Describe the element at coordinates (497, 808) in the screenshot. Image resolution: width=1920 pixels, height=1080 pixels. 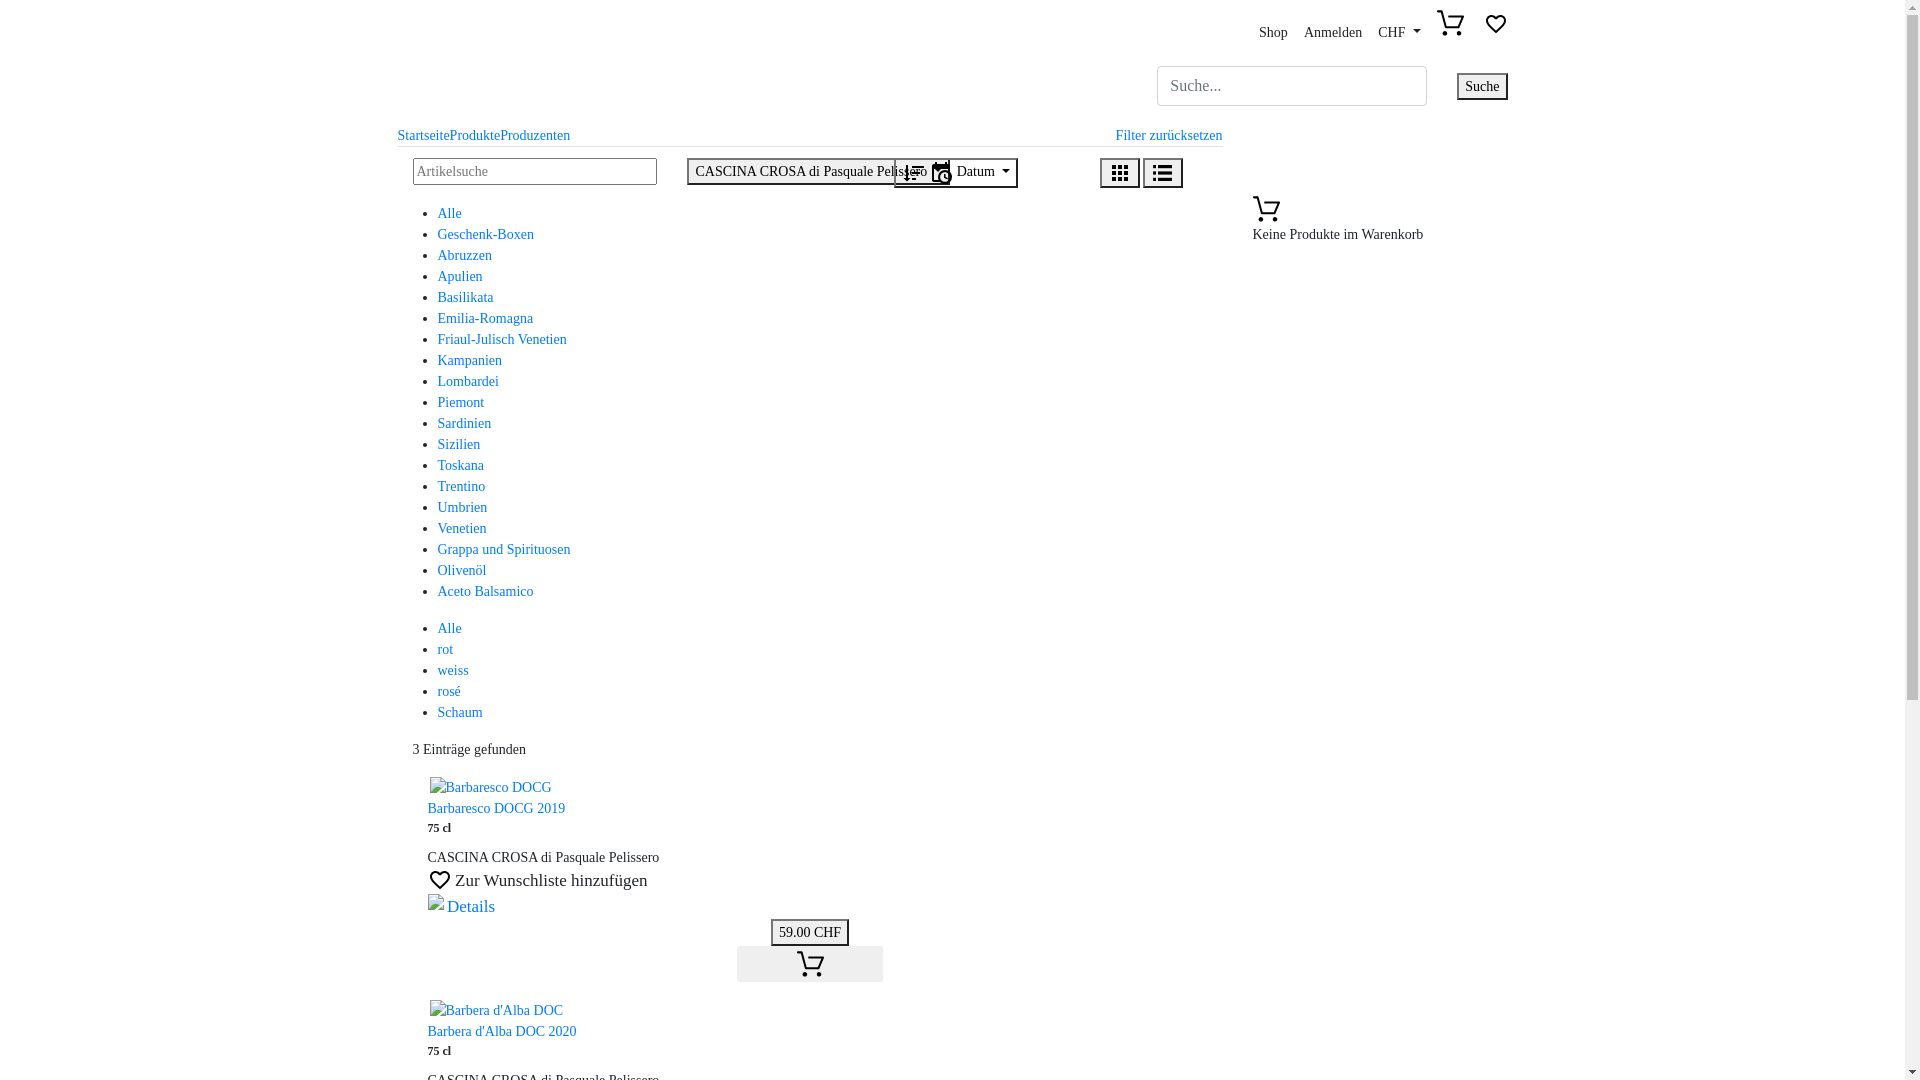
I see `Barbaresco DOCG 2019` at that location.